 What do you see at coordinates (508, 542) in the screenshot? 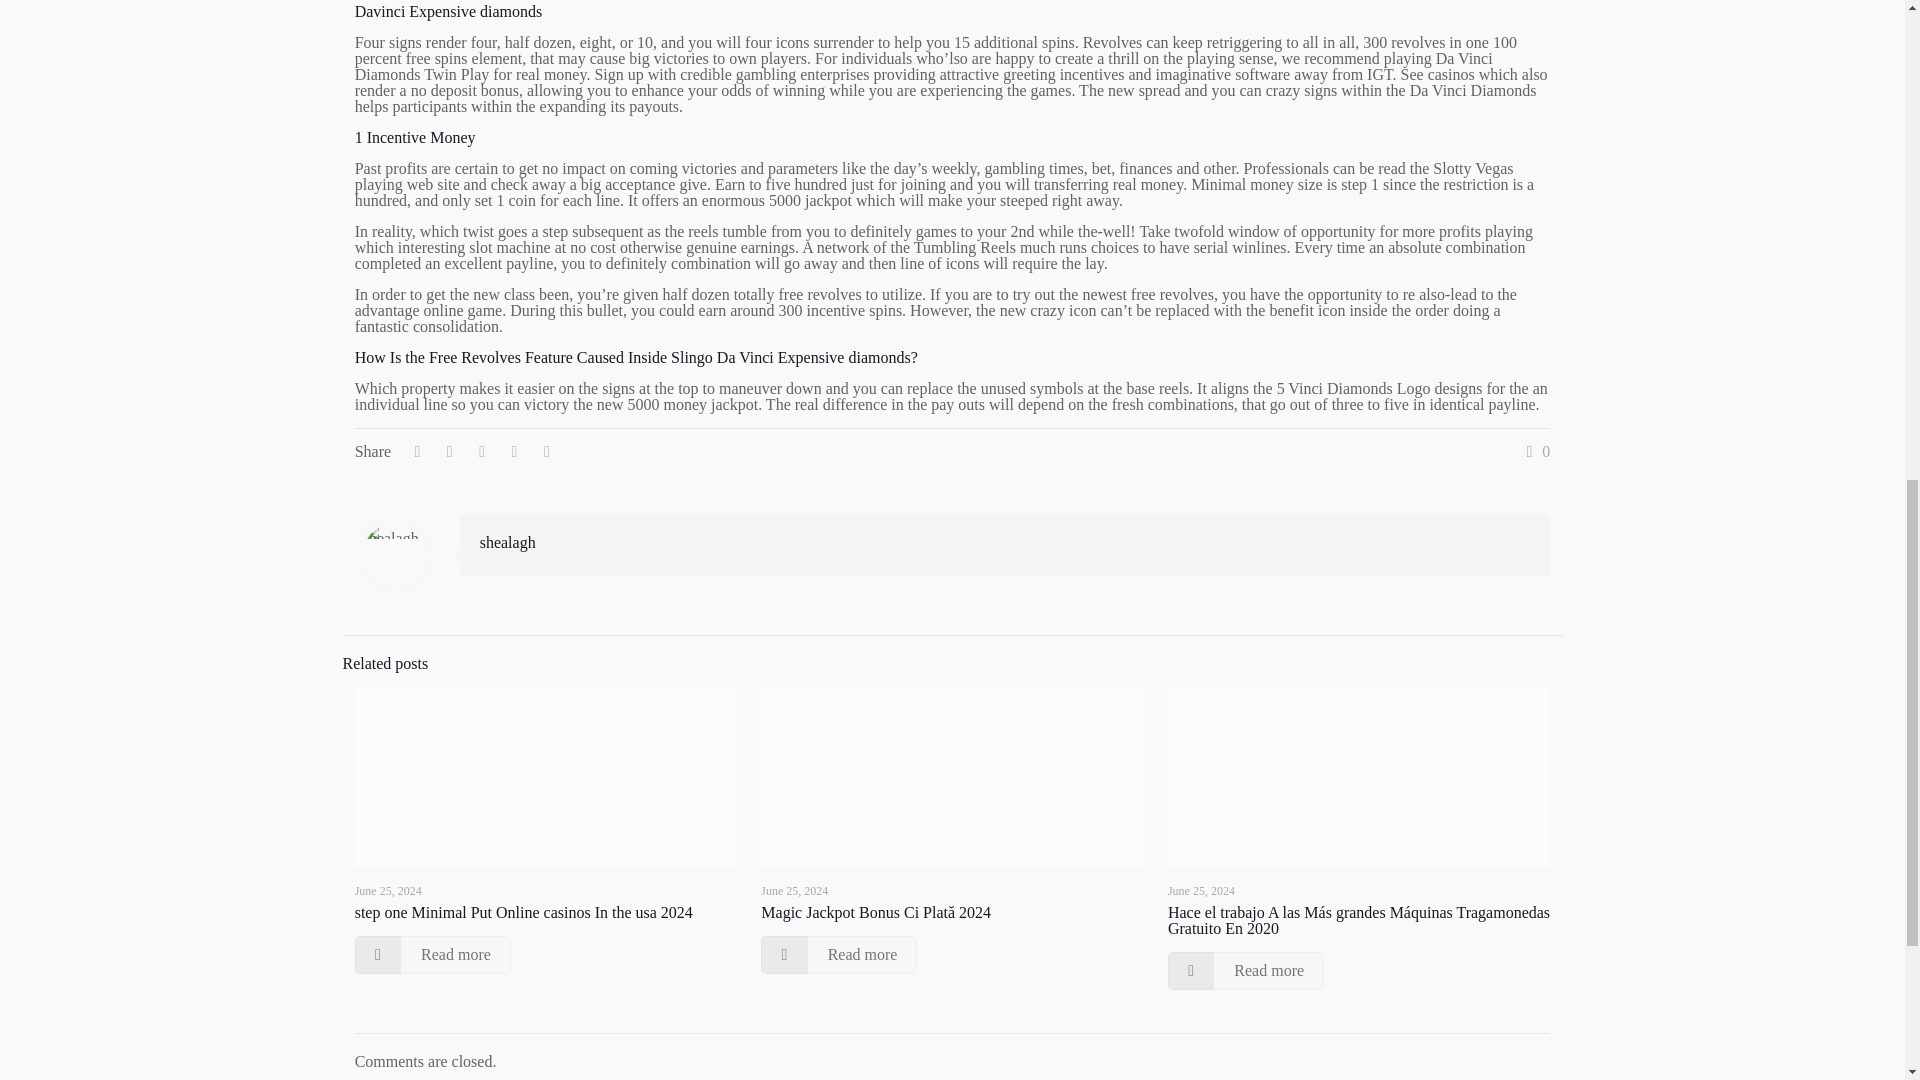
I see `shealagh` at bounding box center [508, 542].